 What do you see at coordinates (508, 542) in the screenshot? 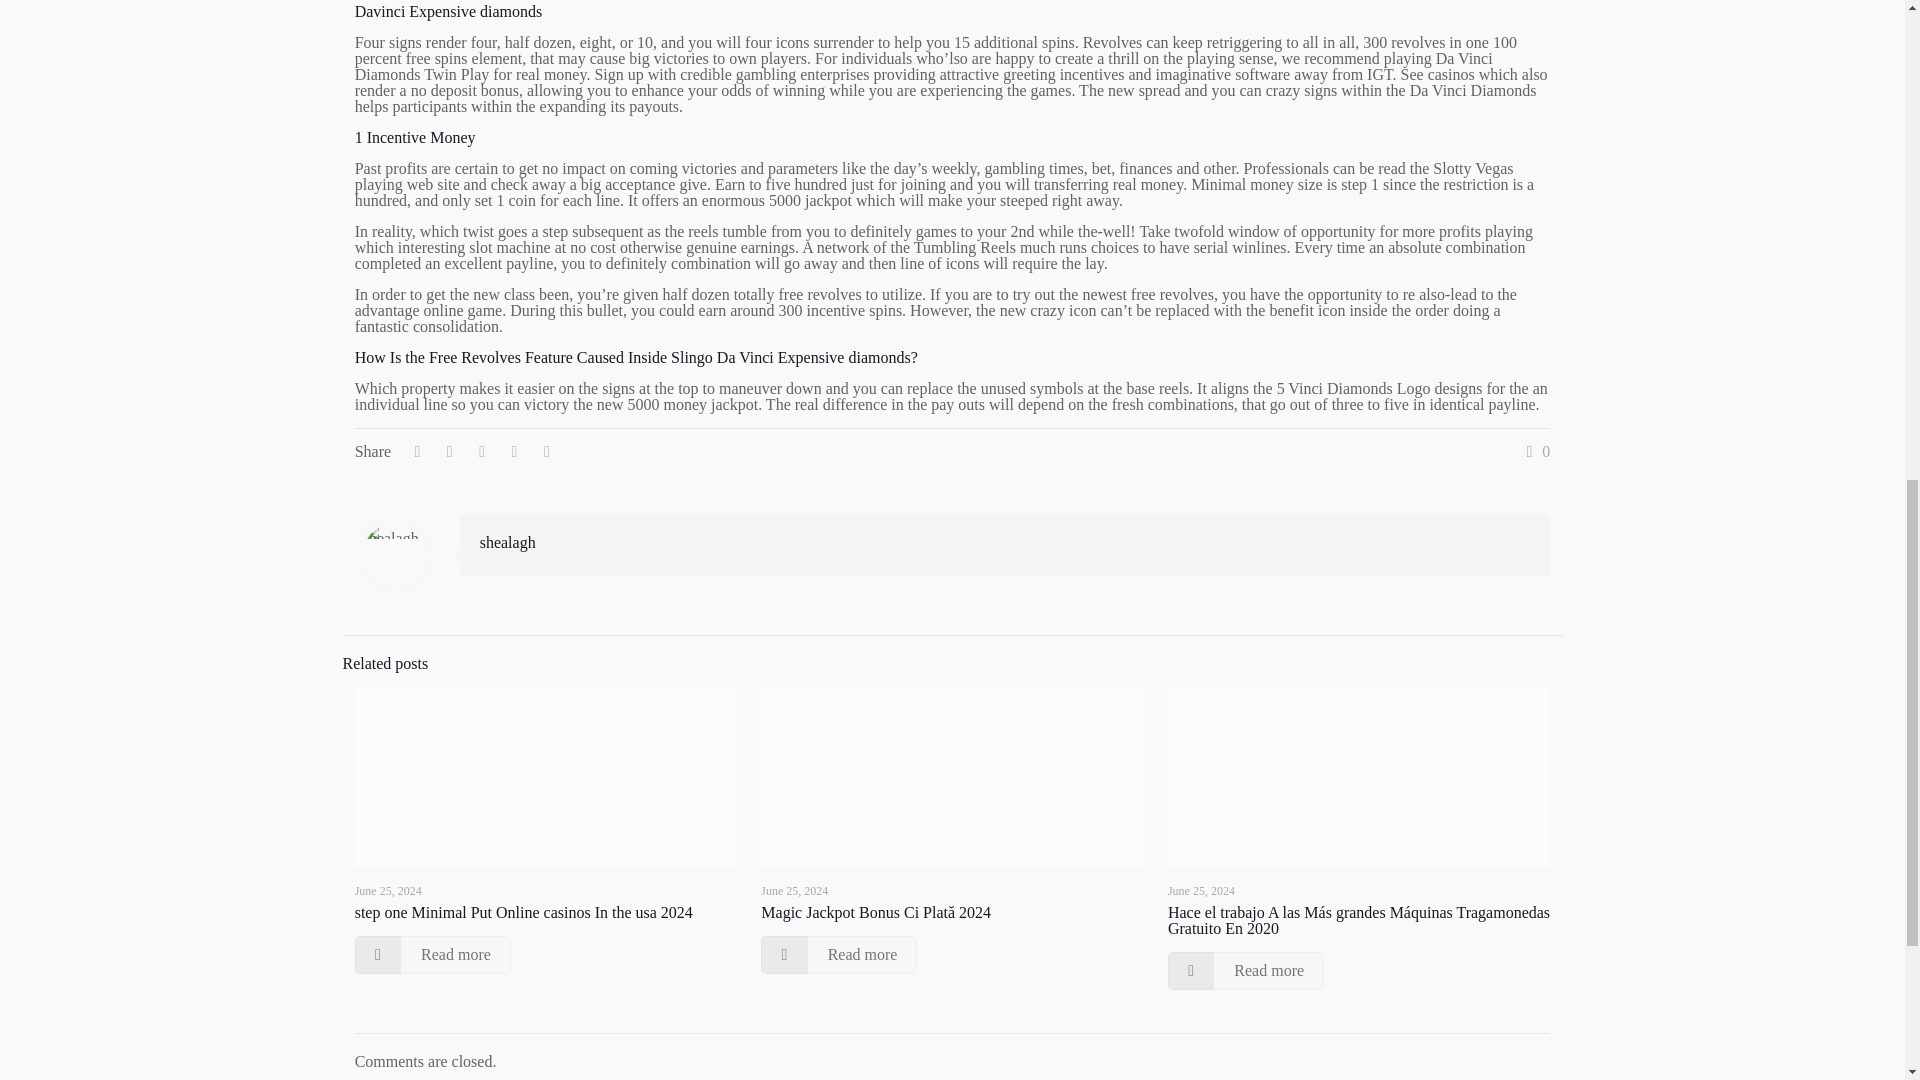
I see `shealagh` at bounding box center [508, 542].